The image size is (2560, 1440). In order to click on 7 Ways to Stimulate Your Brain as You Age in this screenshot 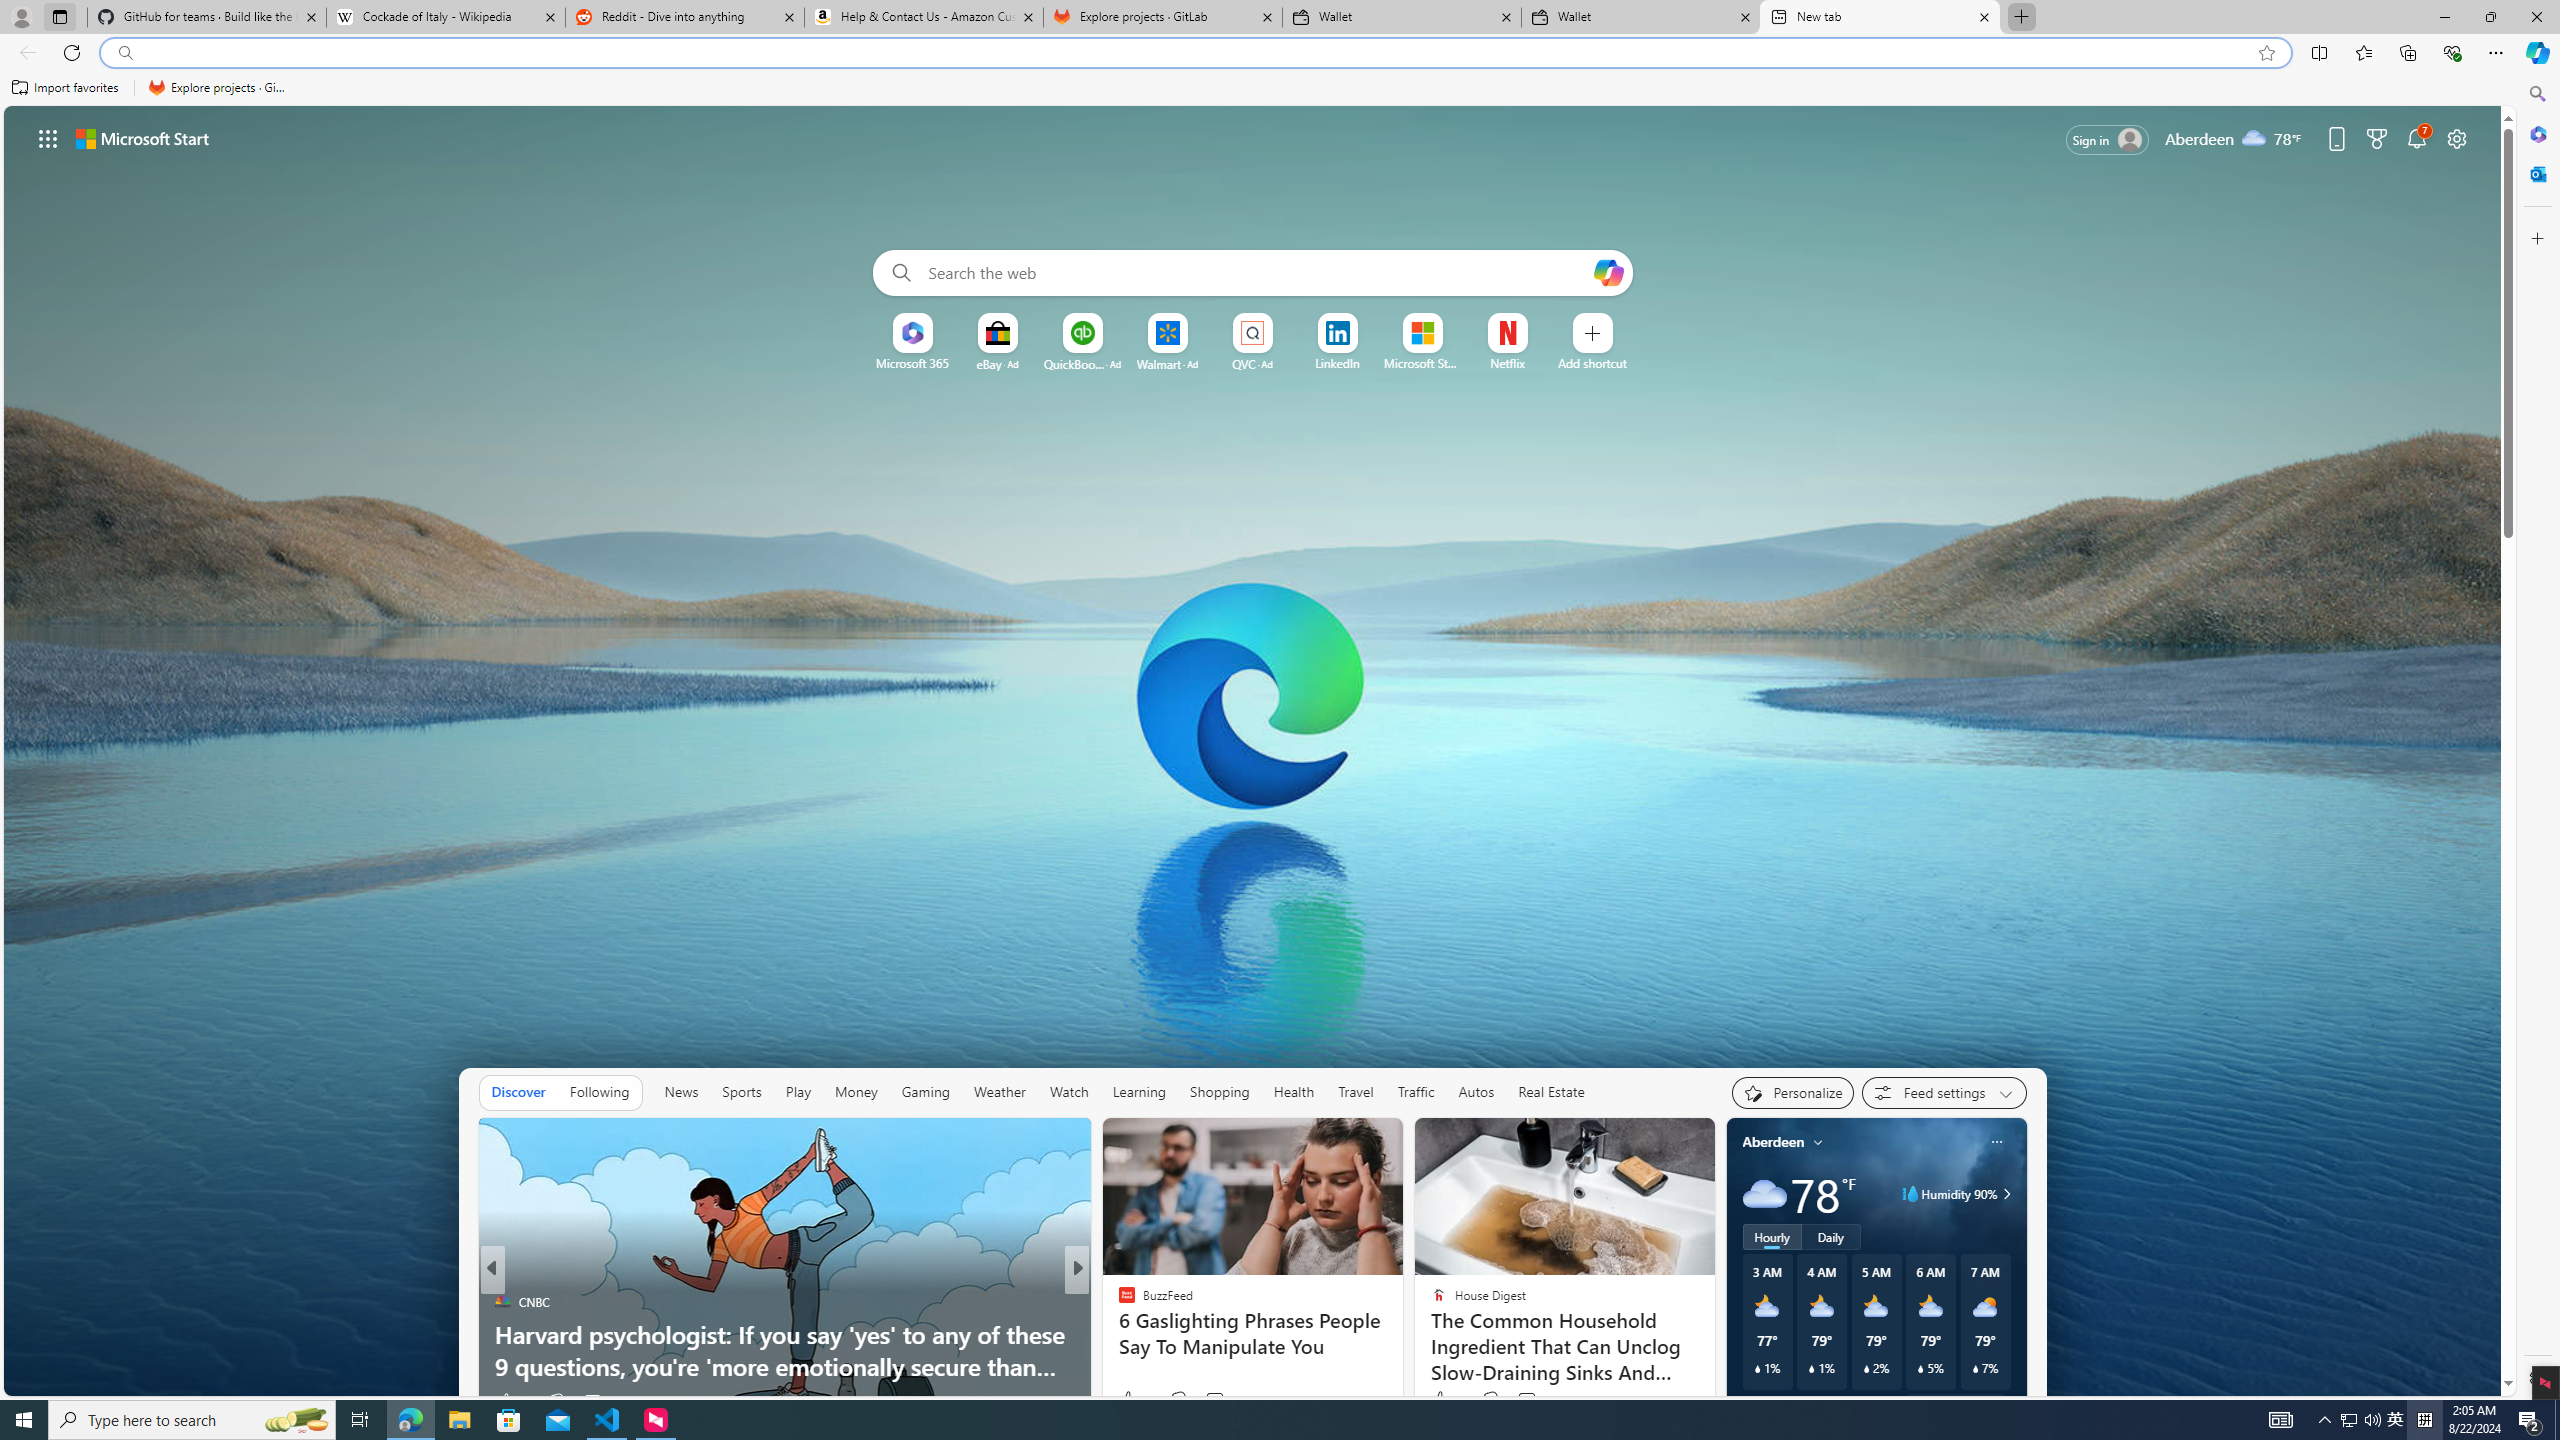, I will do `click(1402, 1366)`.